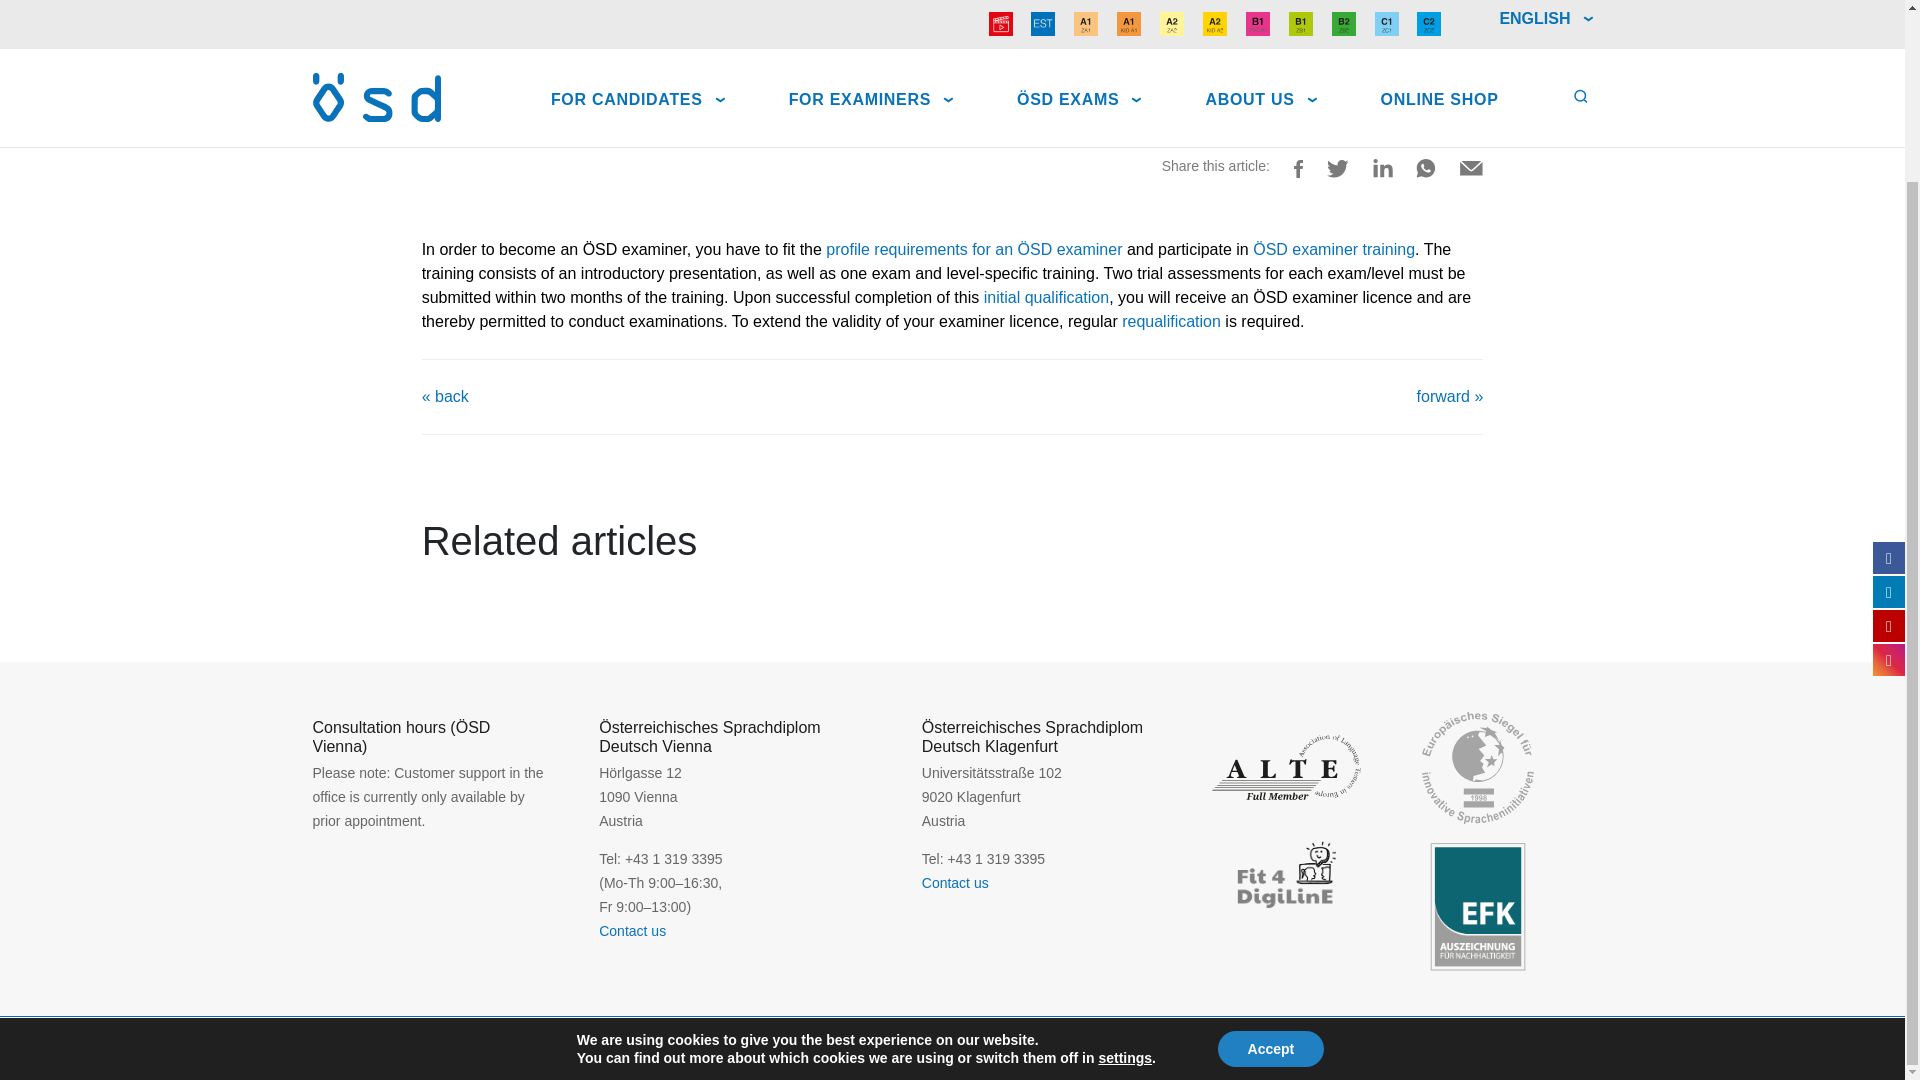 The width and height of the screenshot is (1920, 1080). What do you see at coordinates (439, 74) in the screenshot?
I see `FAQs` at bounding box center [439, 74].